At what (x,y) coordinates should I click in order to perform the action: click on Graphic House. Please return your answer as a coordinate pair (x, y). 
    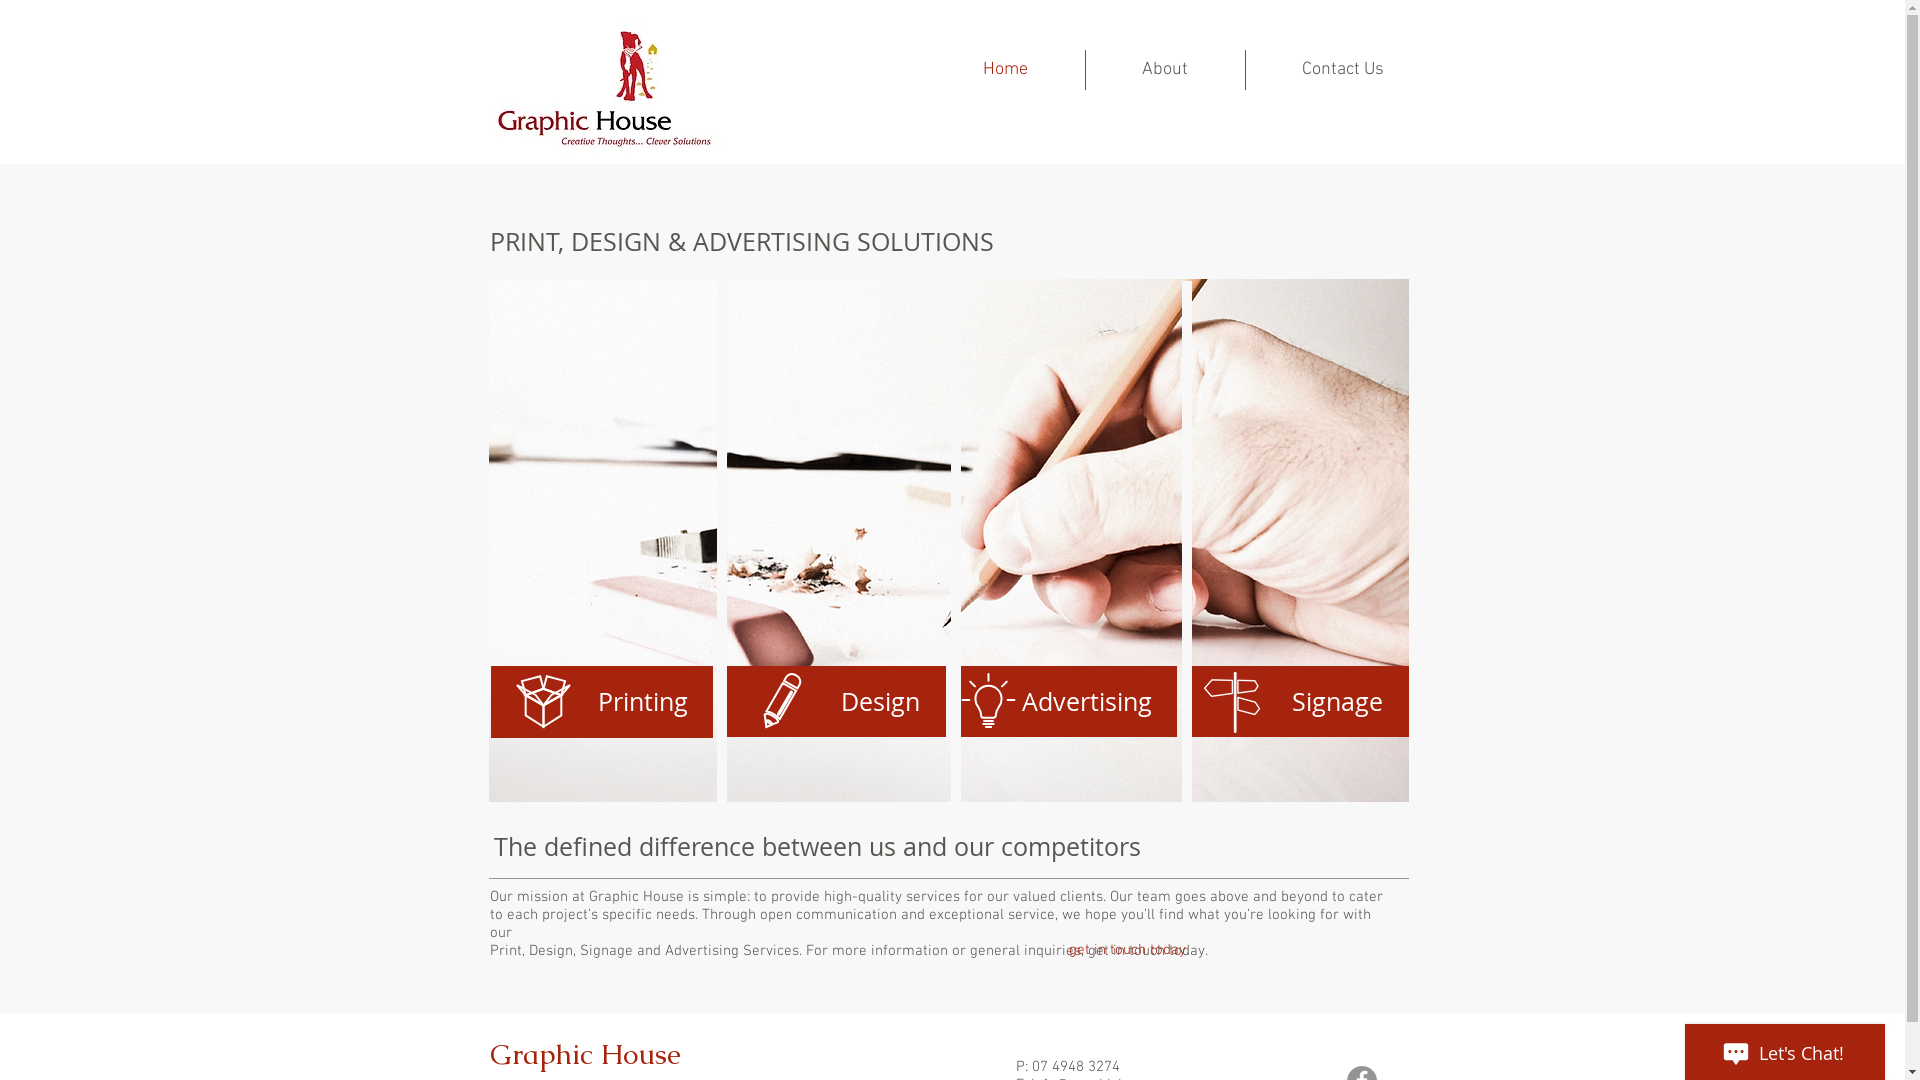
    Looking at the image, I should click on (585, 1054).